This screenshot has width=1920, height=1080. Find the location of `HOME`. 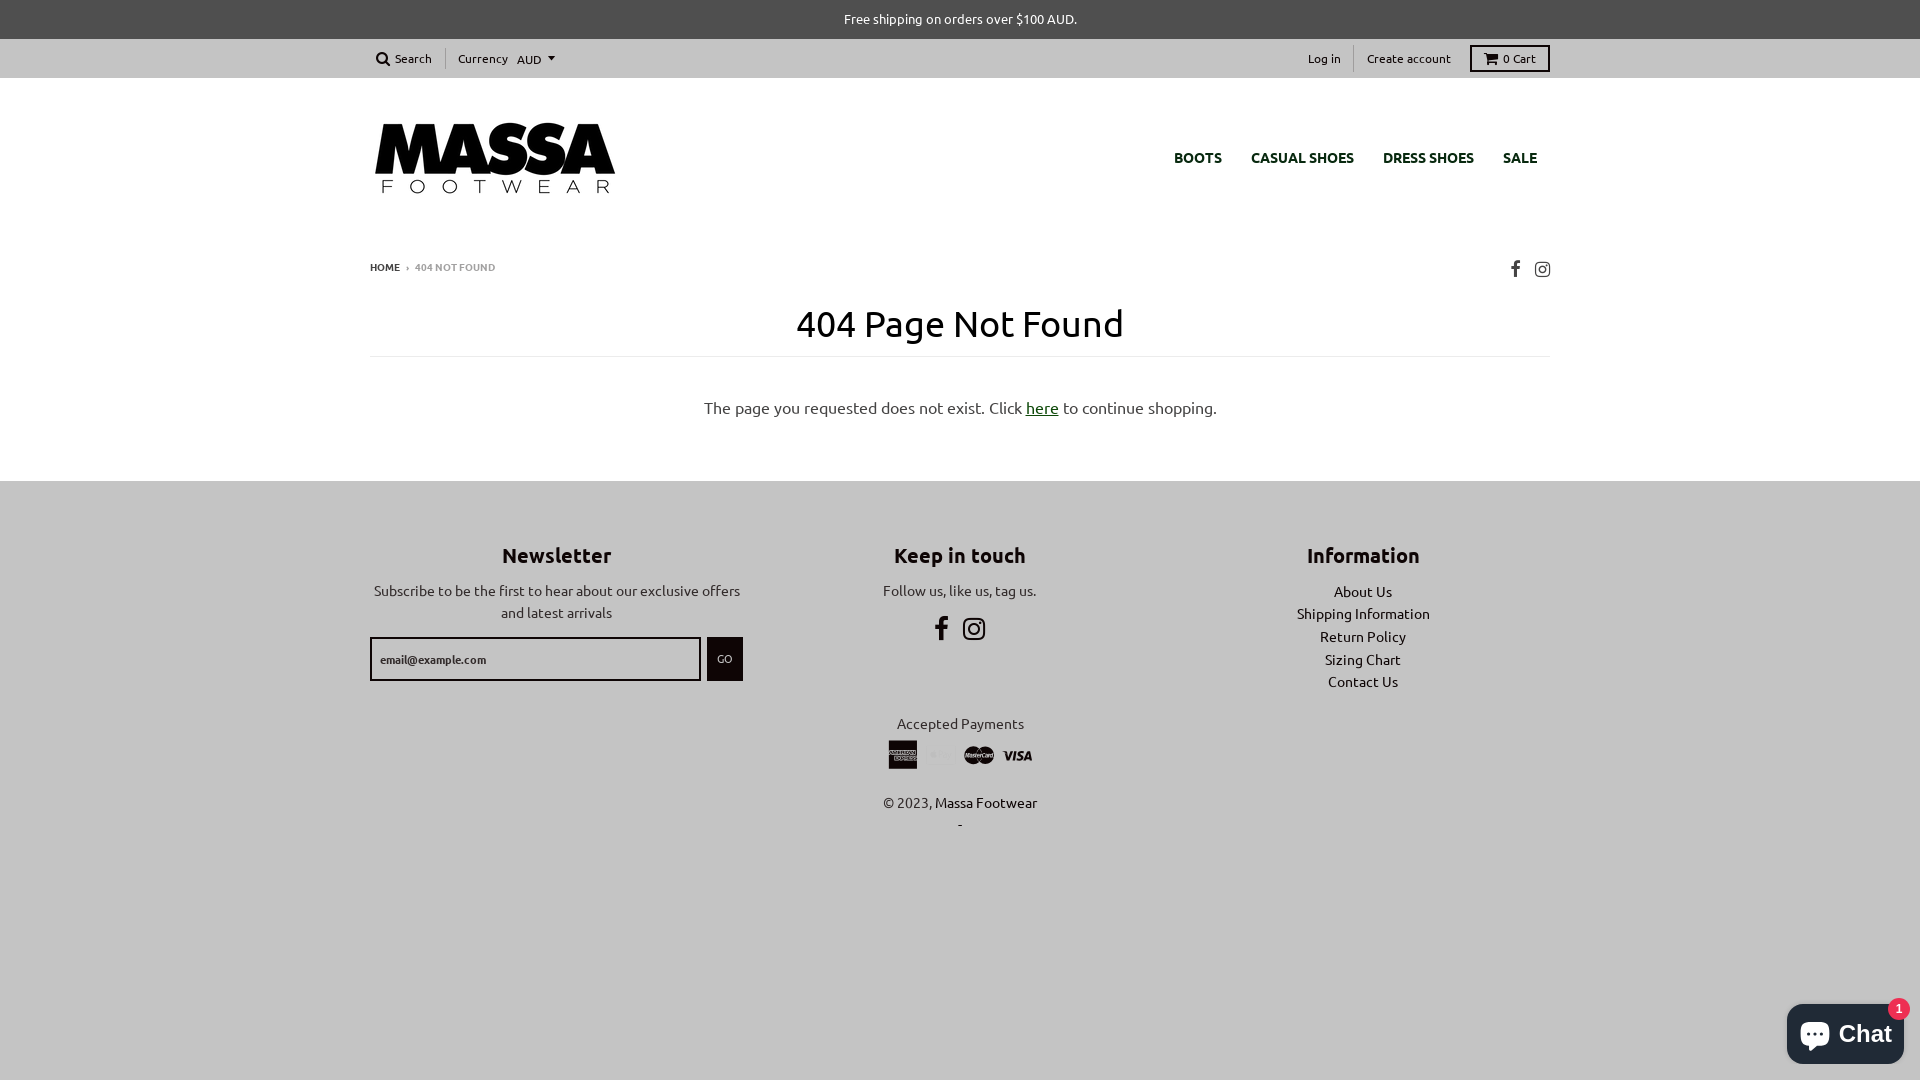

HOME is located at coordinates (385, 266).